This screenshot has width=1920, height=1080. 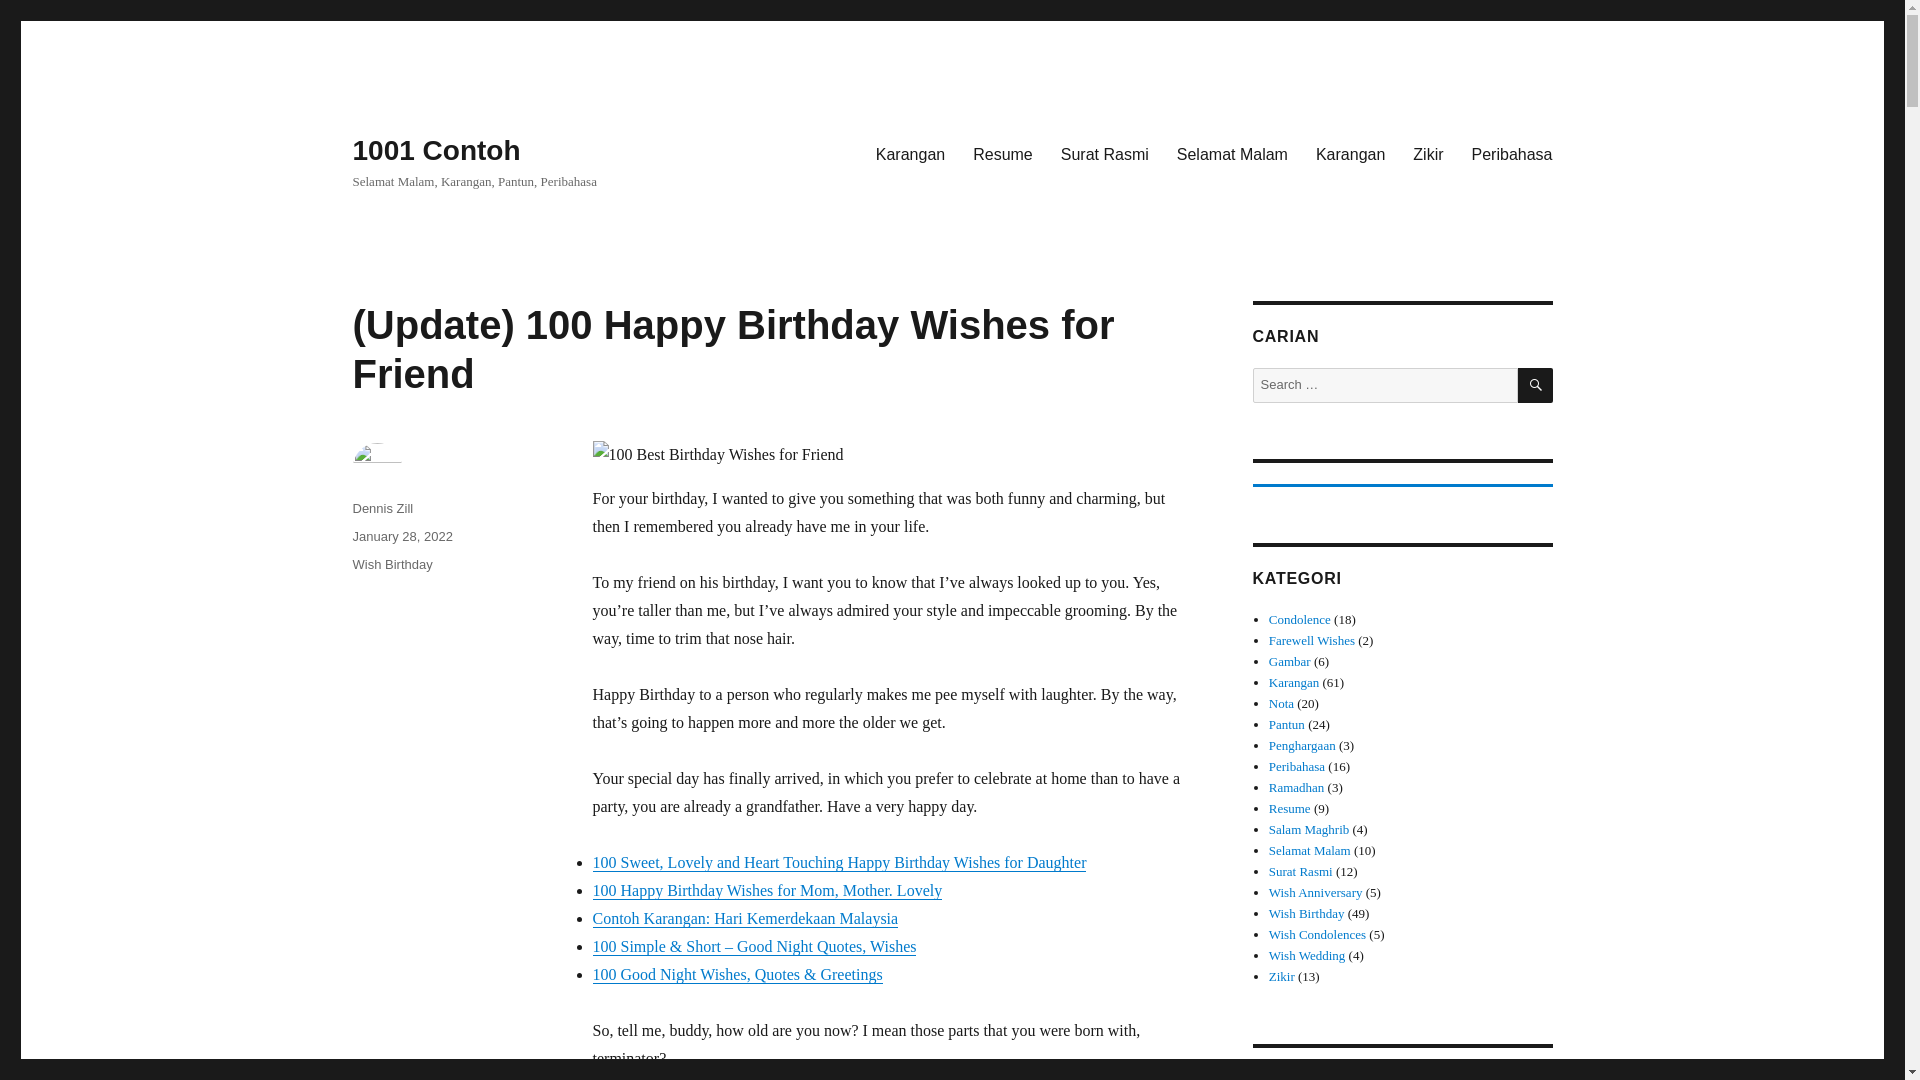 I want to click on Resume, so click(x=1002, y=153).